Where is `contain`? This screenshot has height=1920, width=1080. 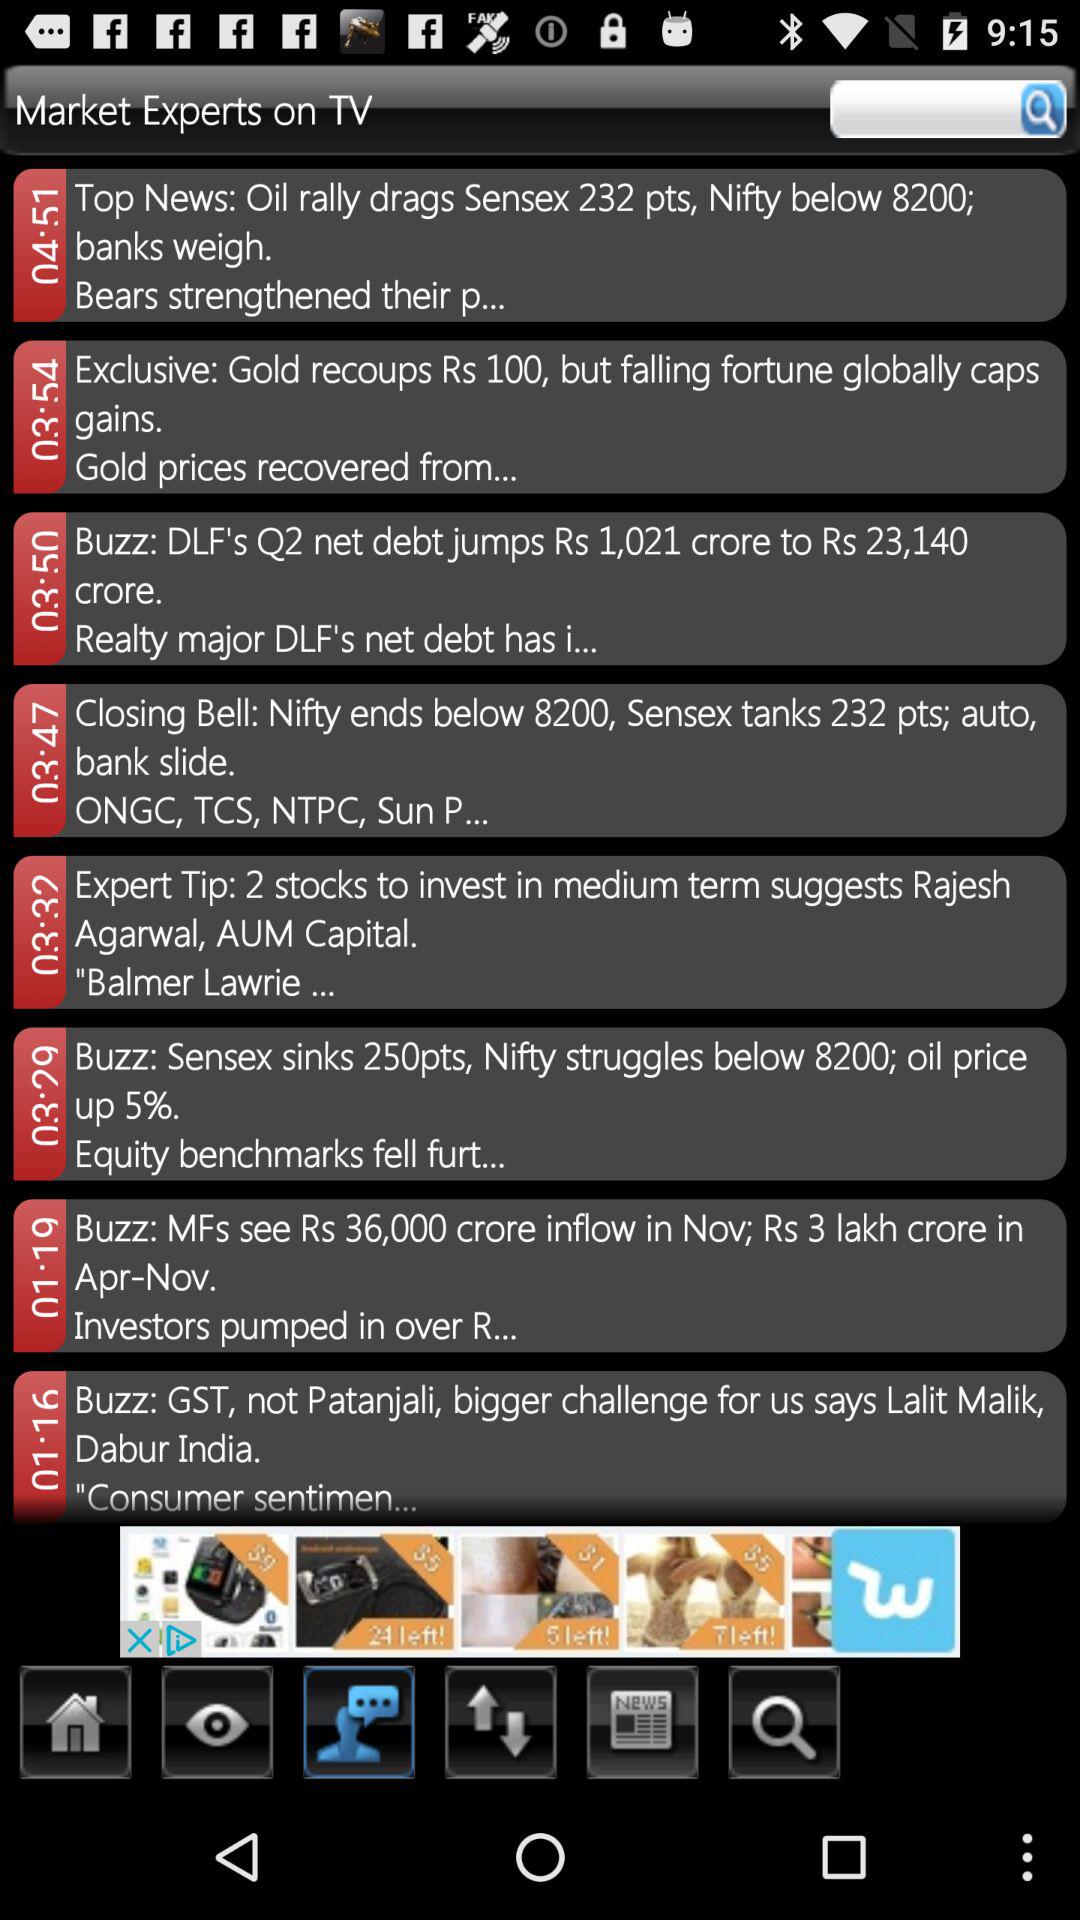
contain is located at coordinates (360, 1728).